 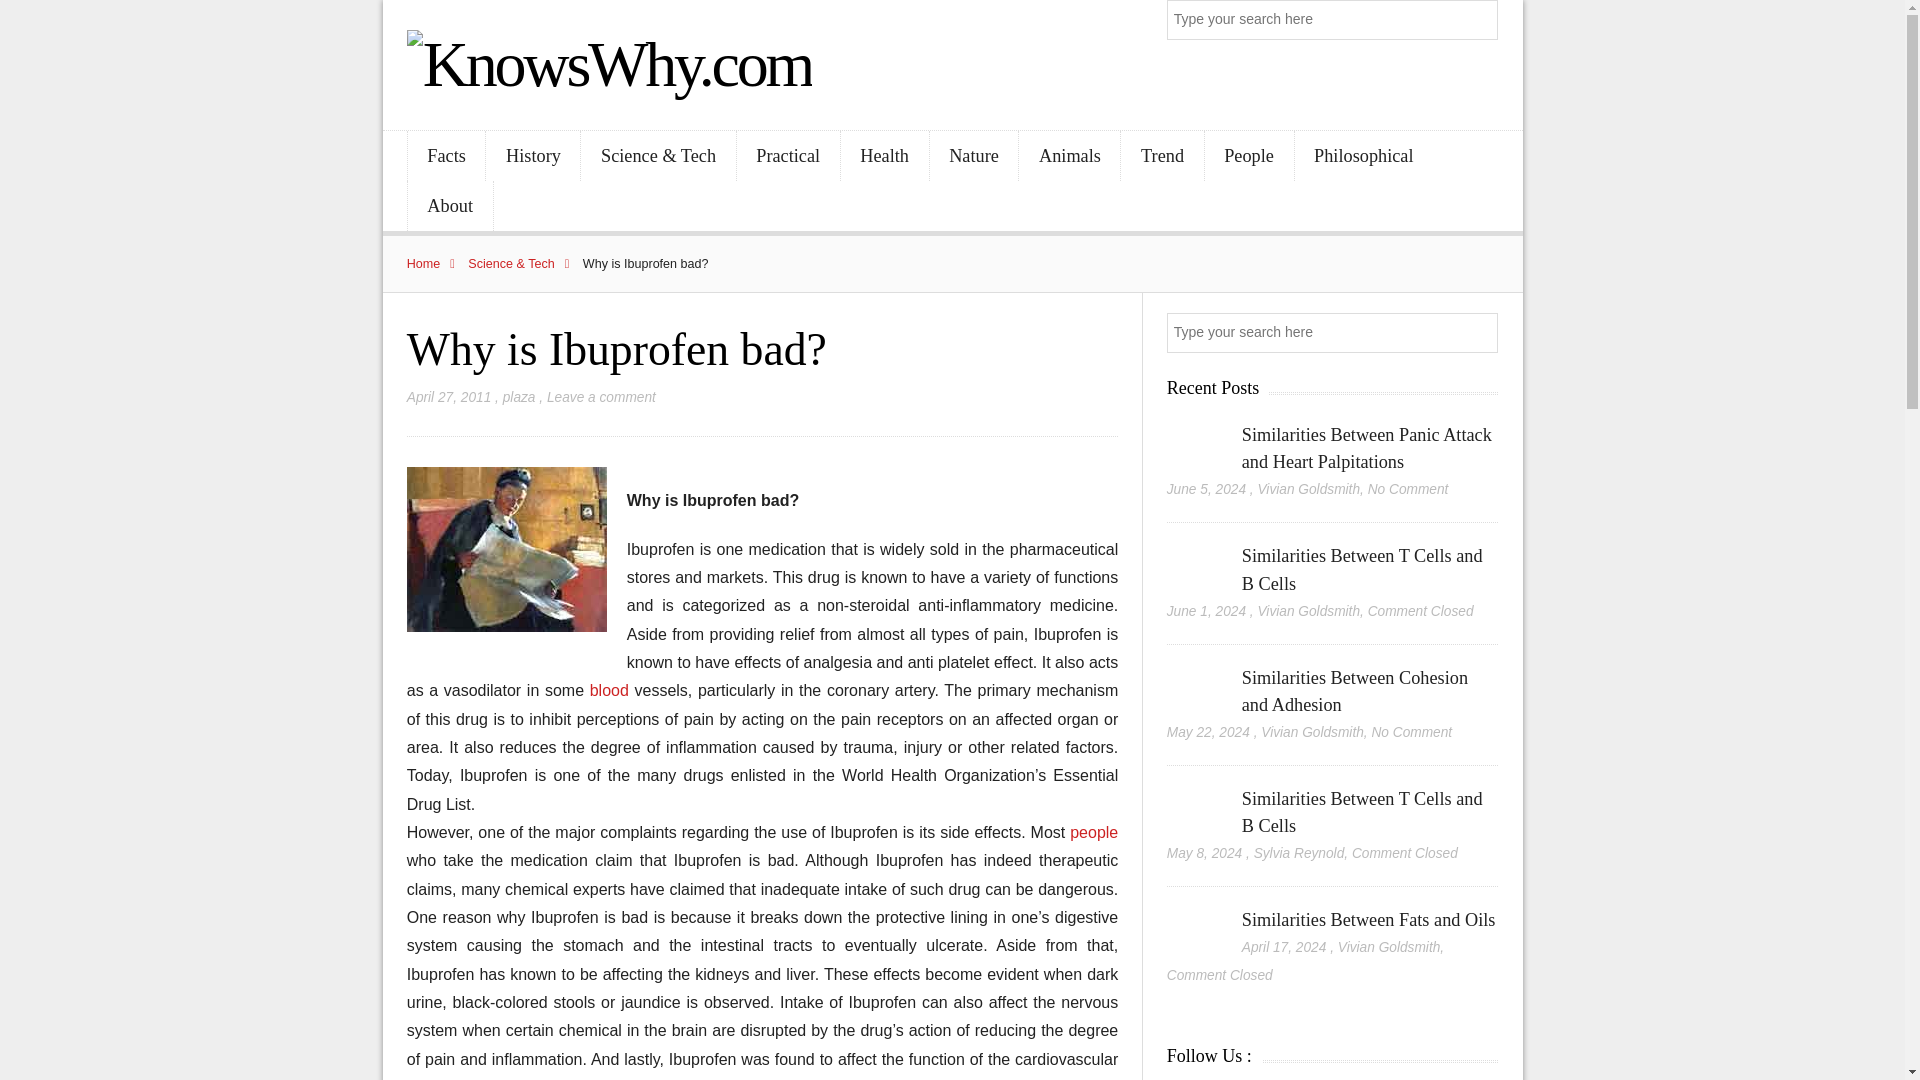 What do you see at coordinates (612, 690) in the screenshot?
I see `blood` at bounding box center [612, 690].